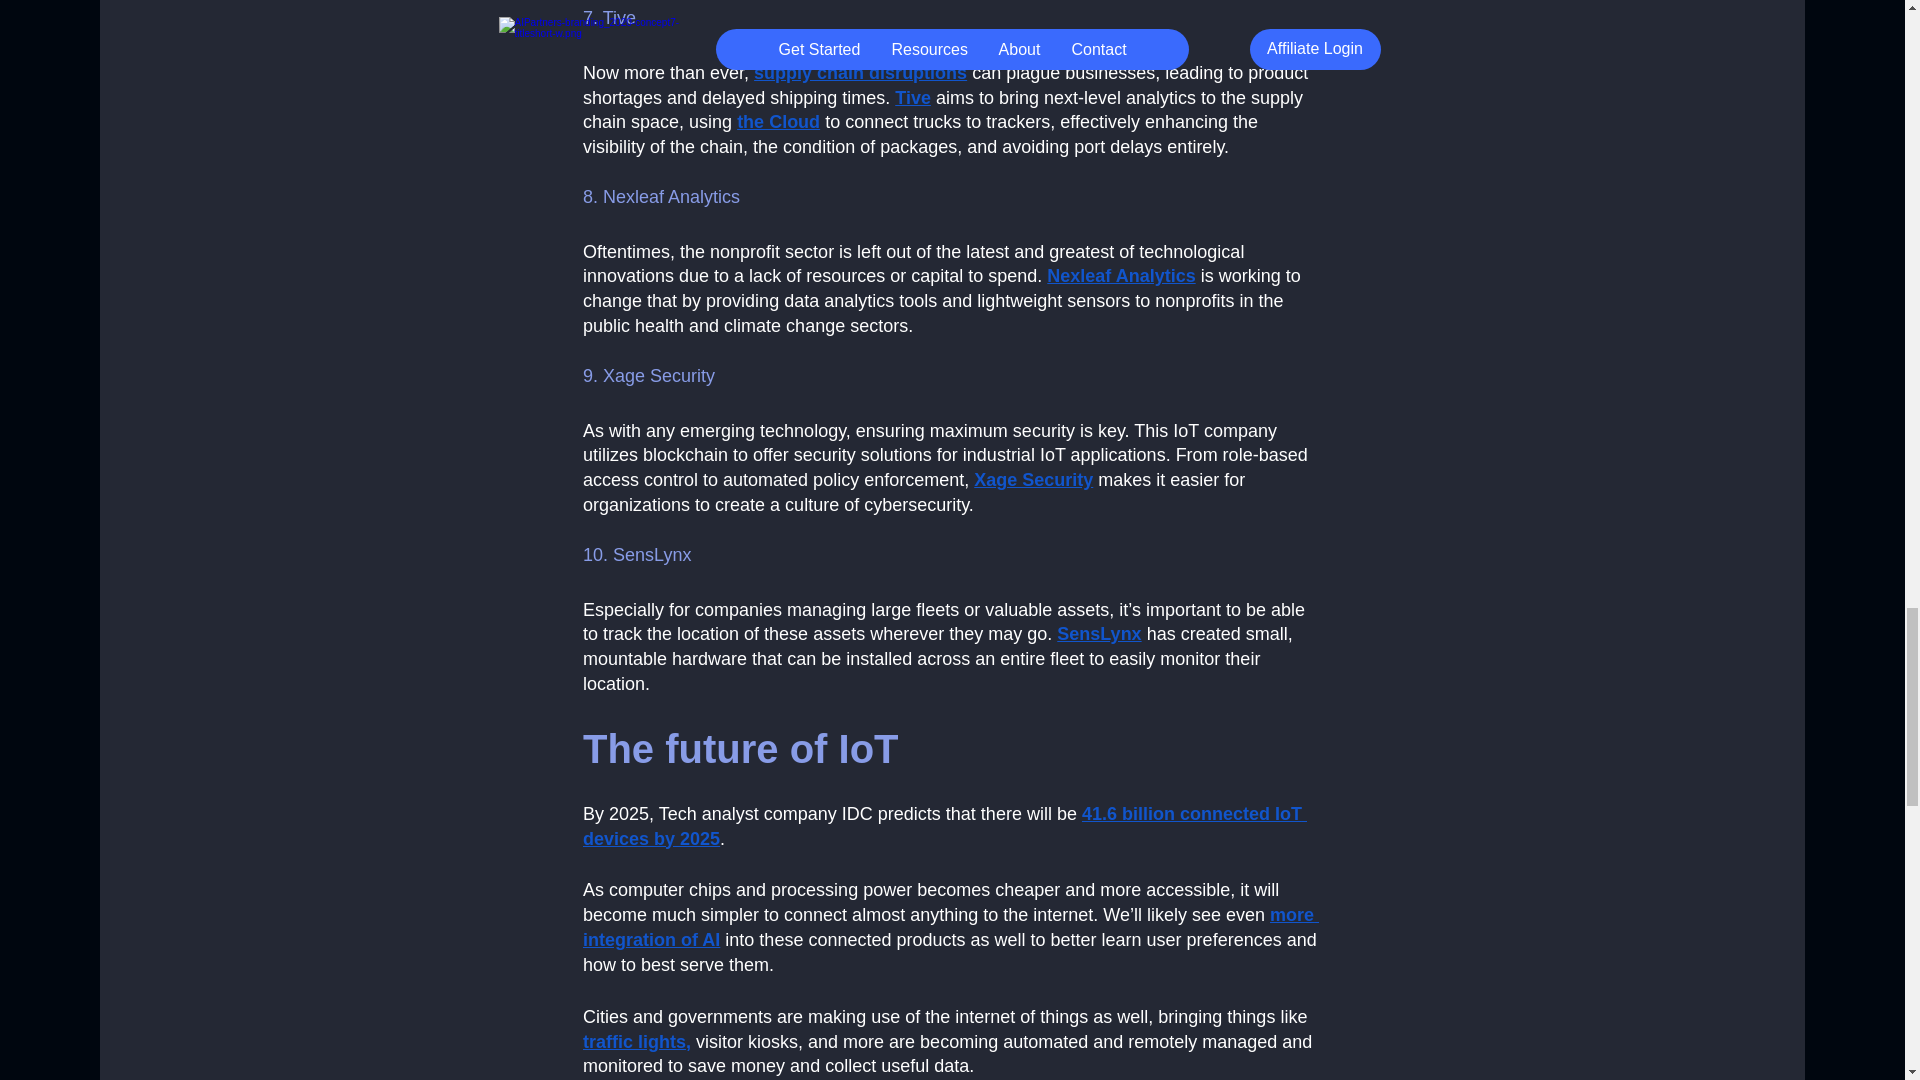  I want to click on more integration of AI, so click(949, 928).